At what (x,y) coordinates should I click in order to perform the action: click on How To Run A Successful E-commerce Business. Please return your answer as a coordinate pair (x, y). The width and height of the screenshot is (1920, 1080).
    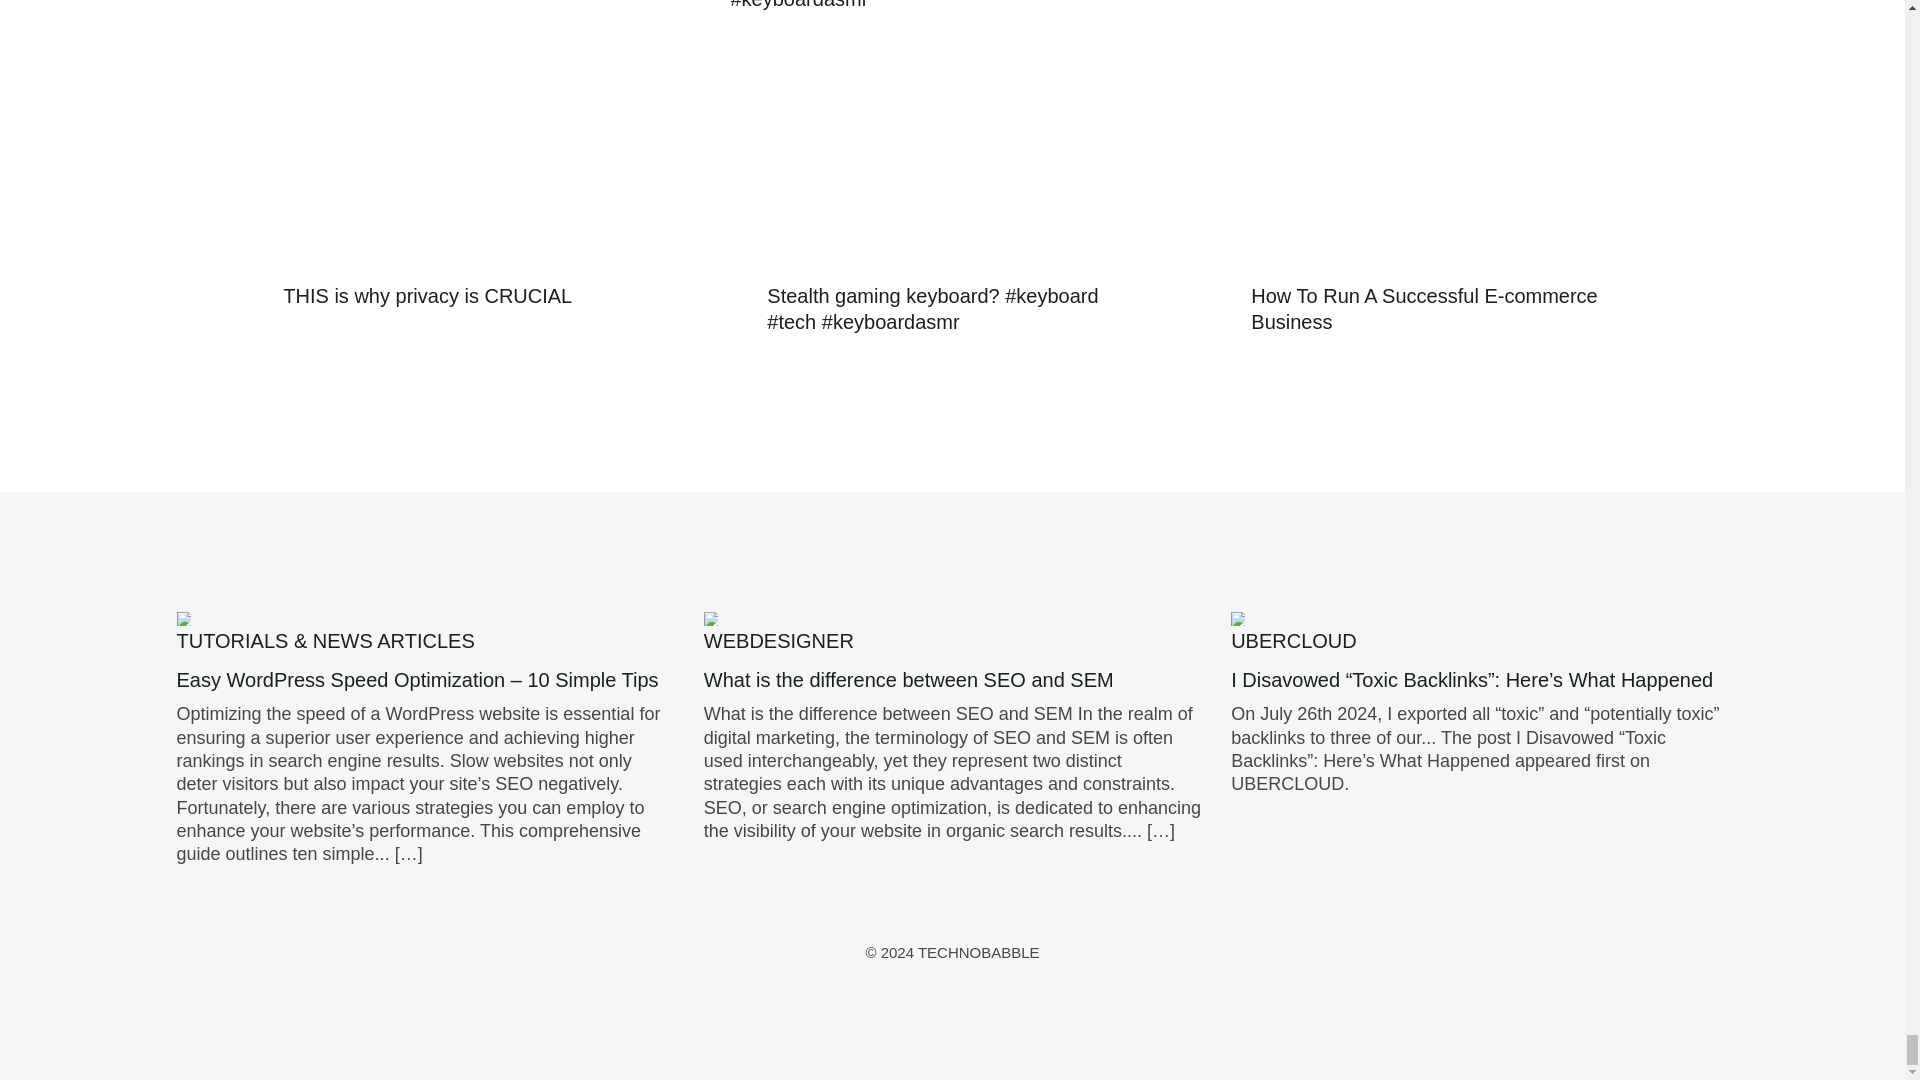
    Looking at the image, I should click on (1424, 308).